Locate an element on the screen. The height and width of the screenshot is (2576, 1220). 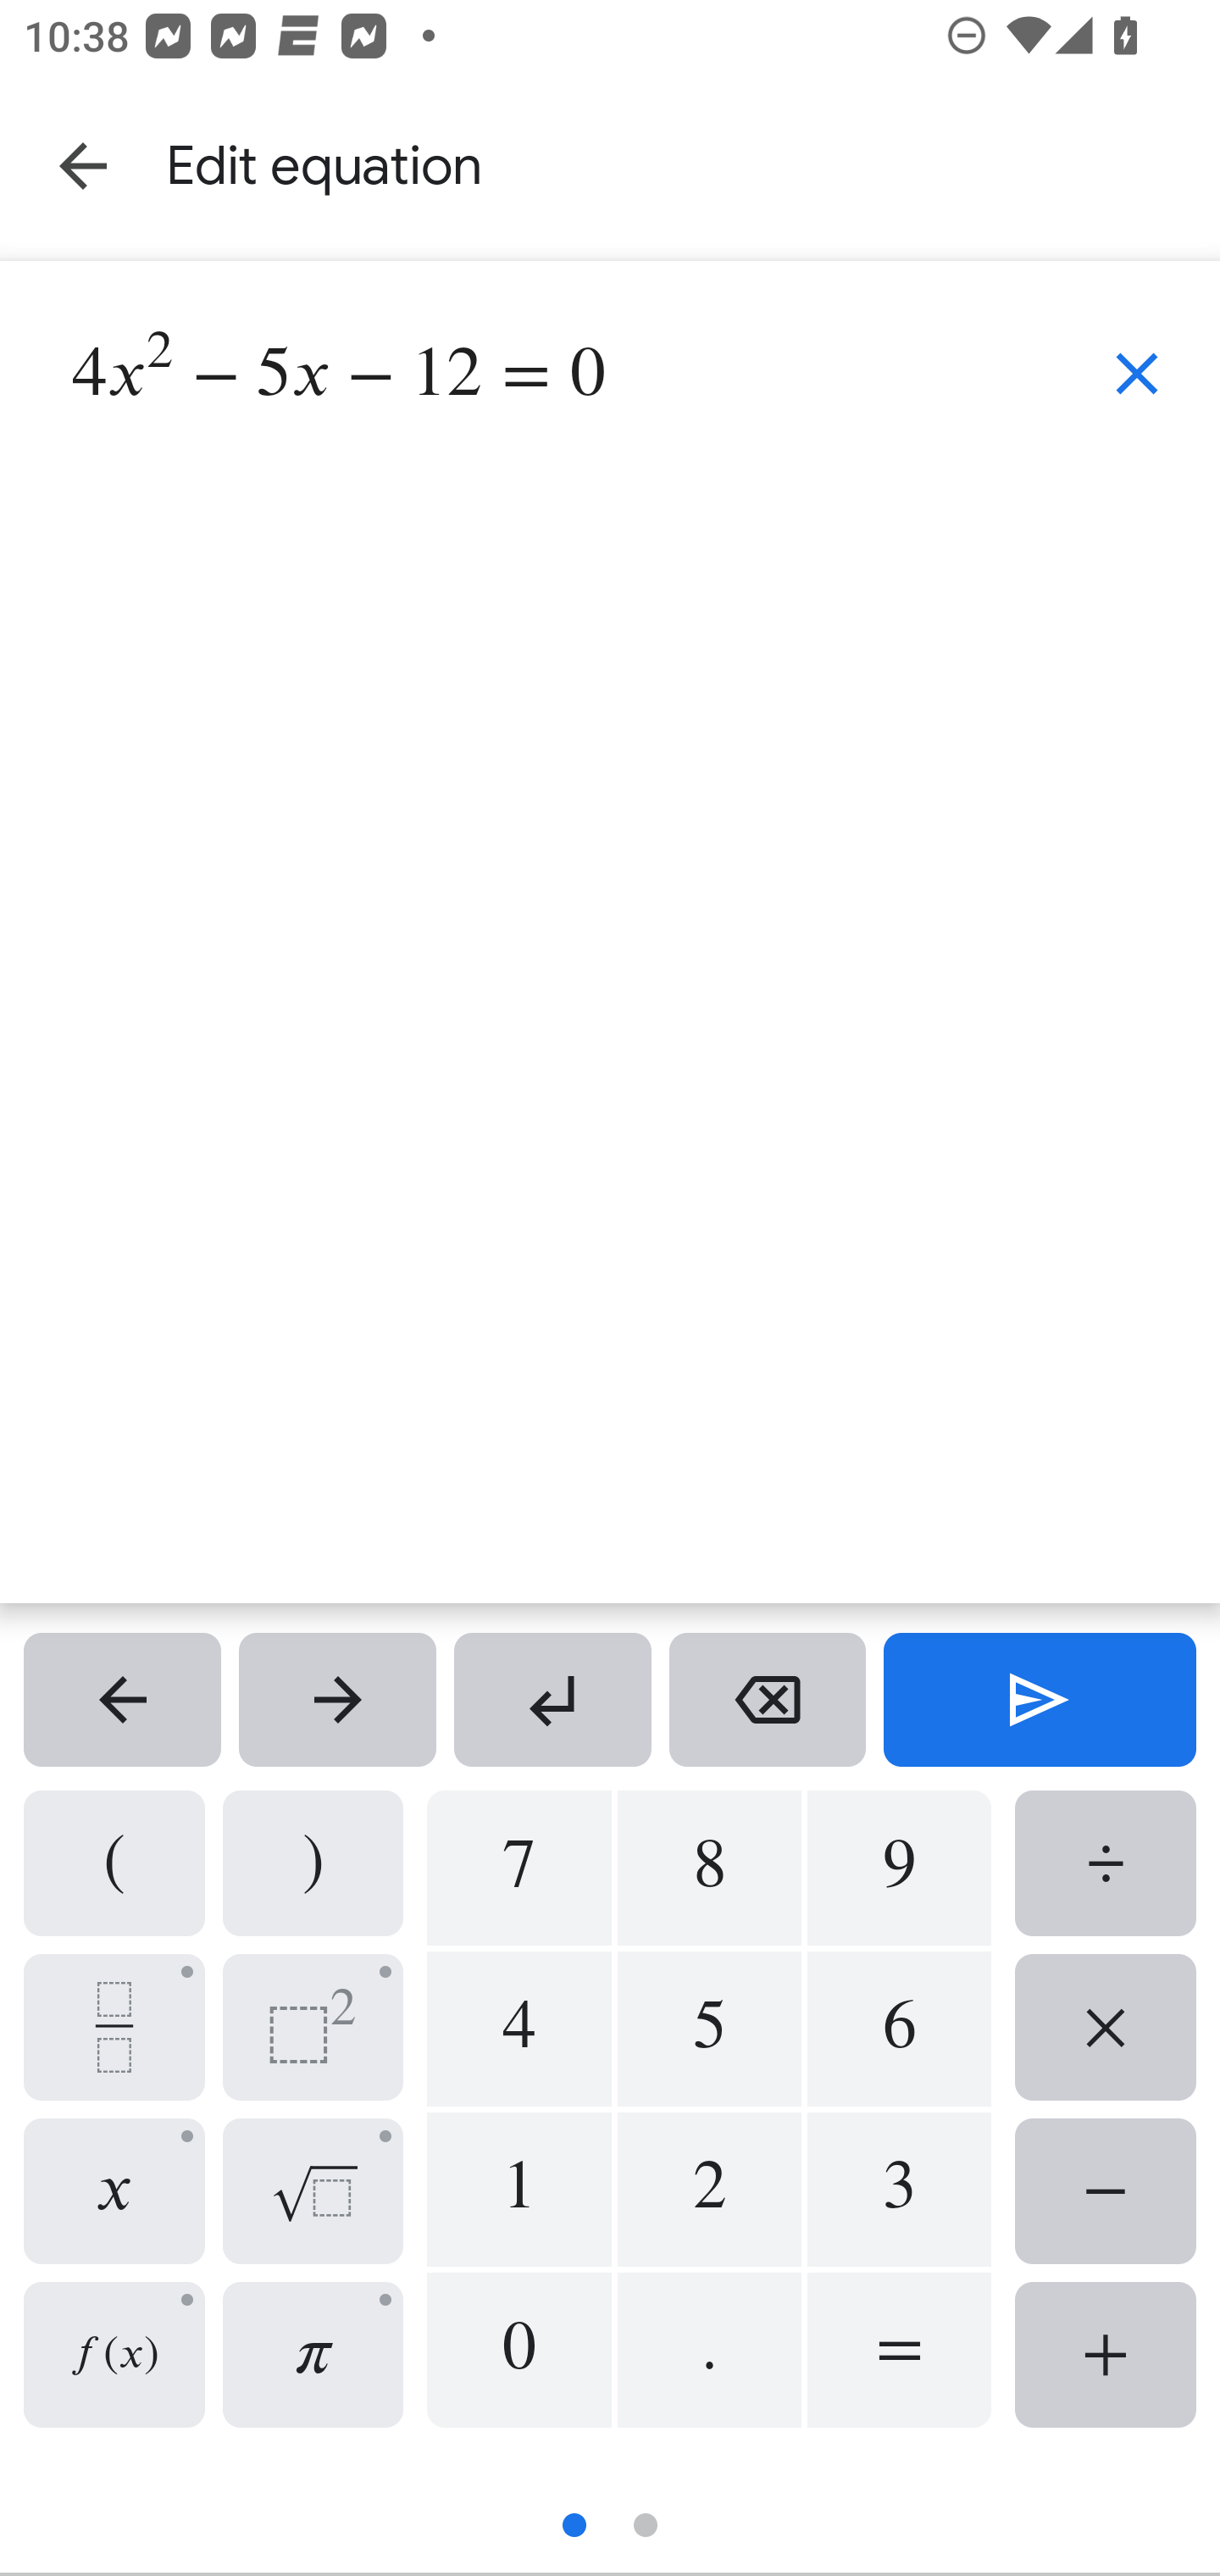
Right parenthesis is located at coordinates (313, 1863).